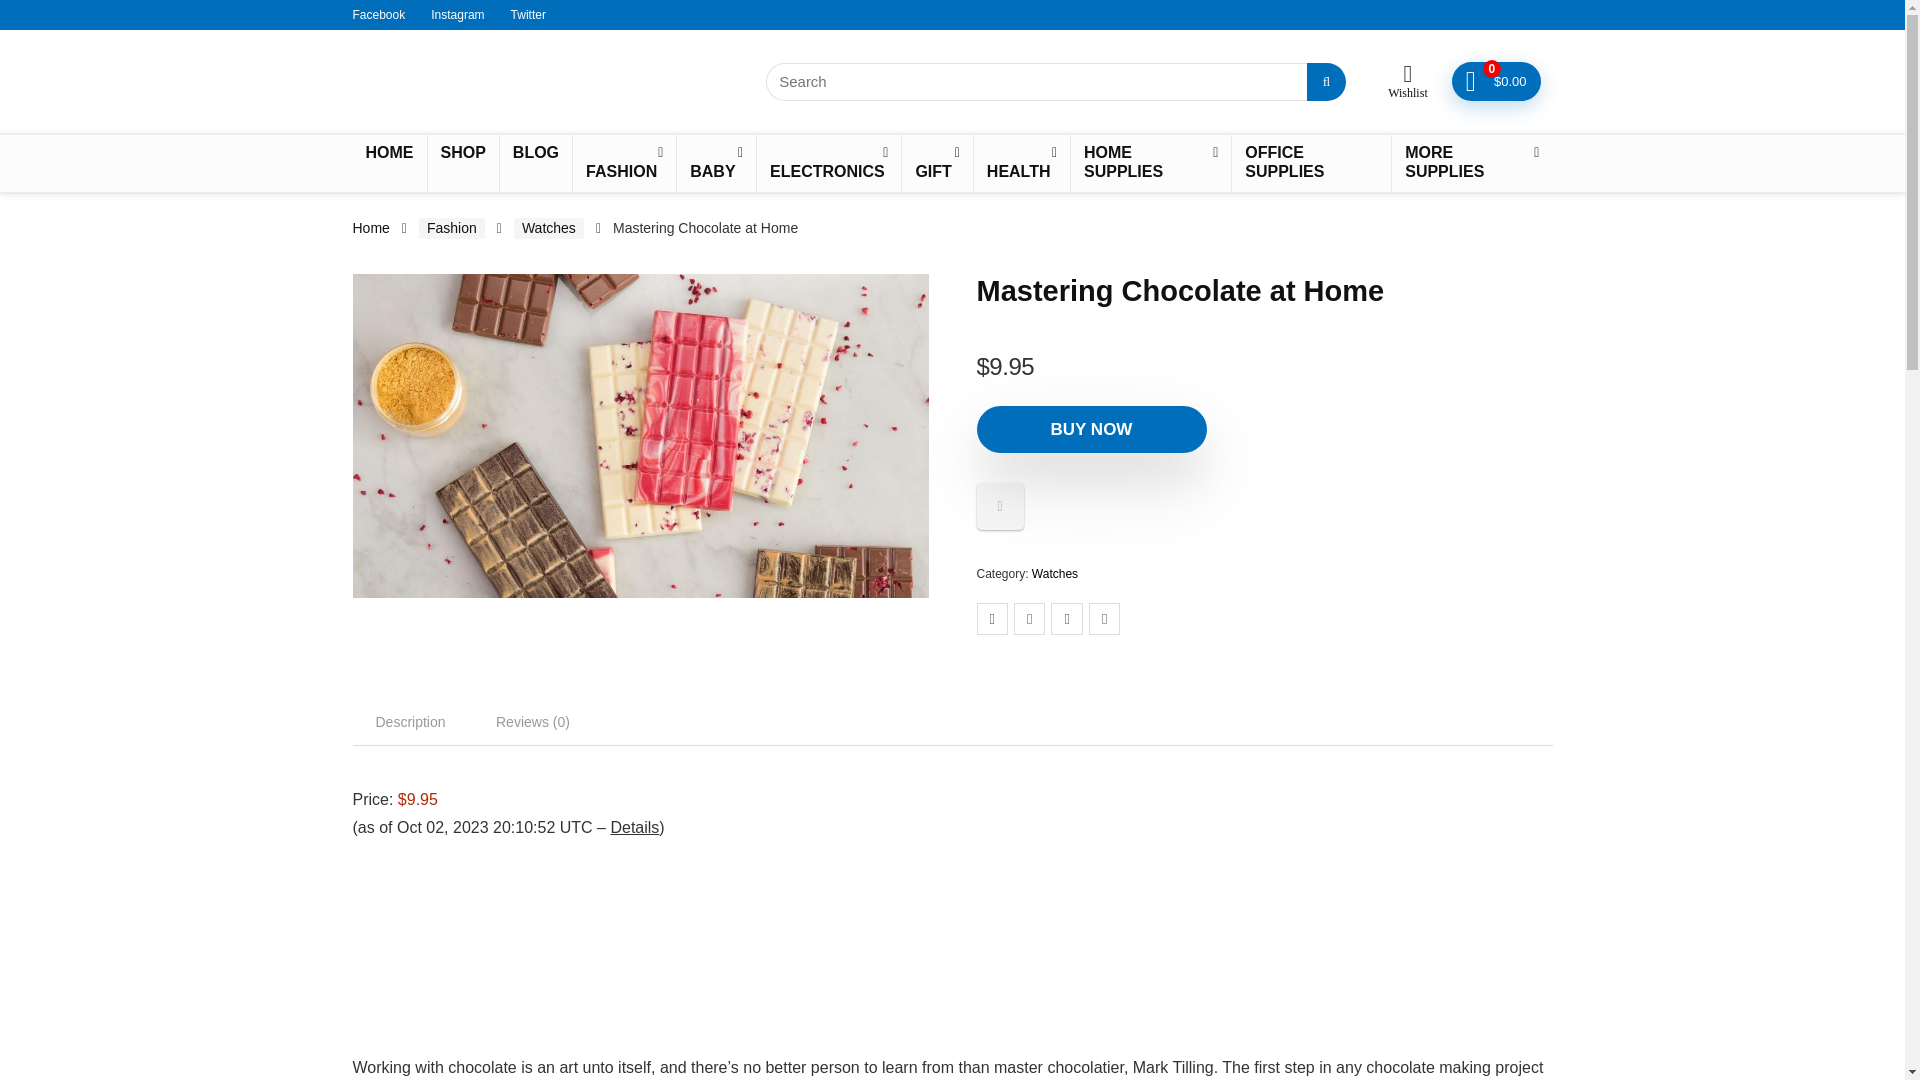 This screenshot has width=1920, height=1080. I want to click on Twitter, so click(528, 14).